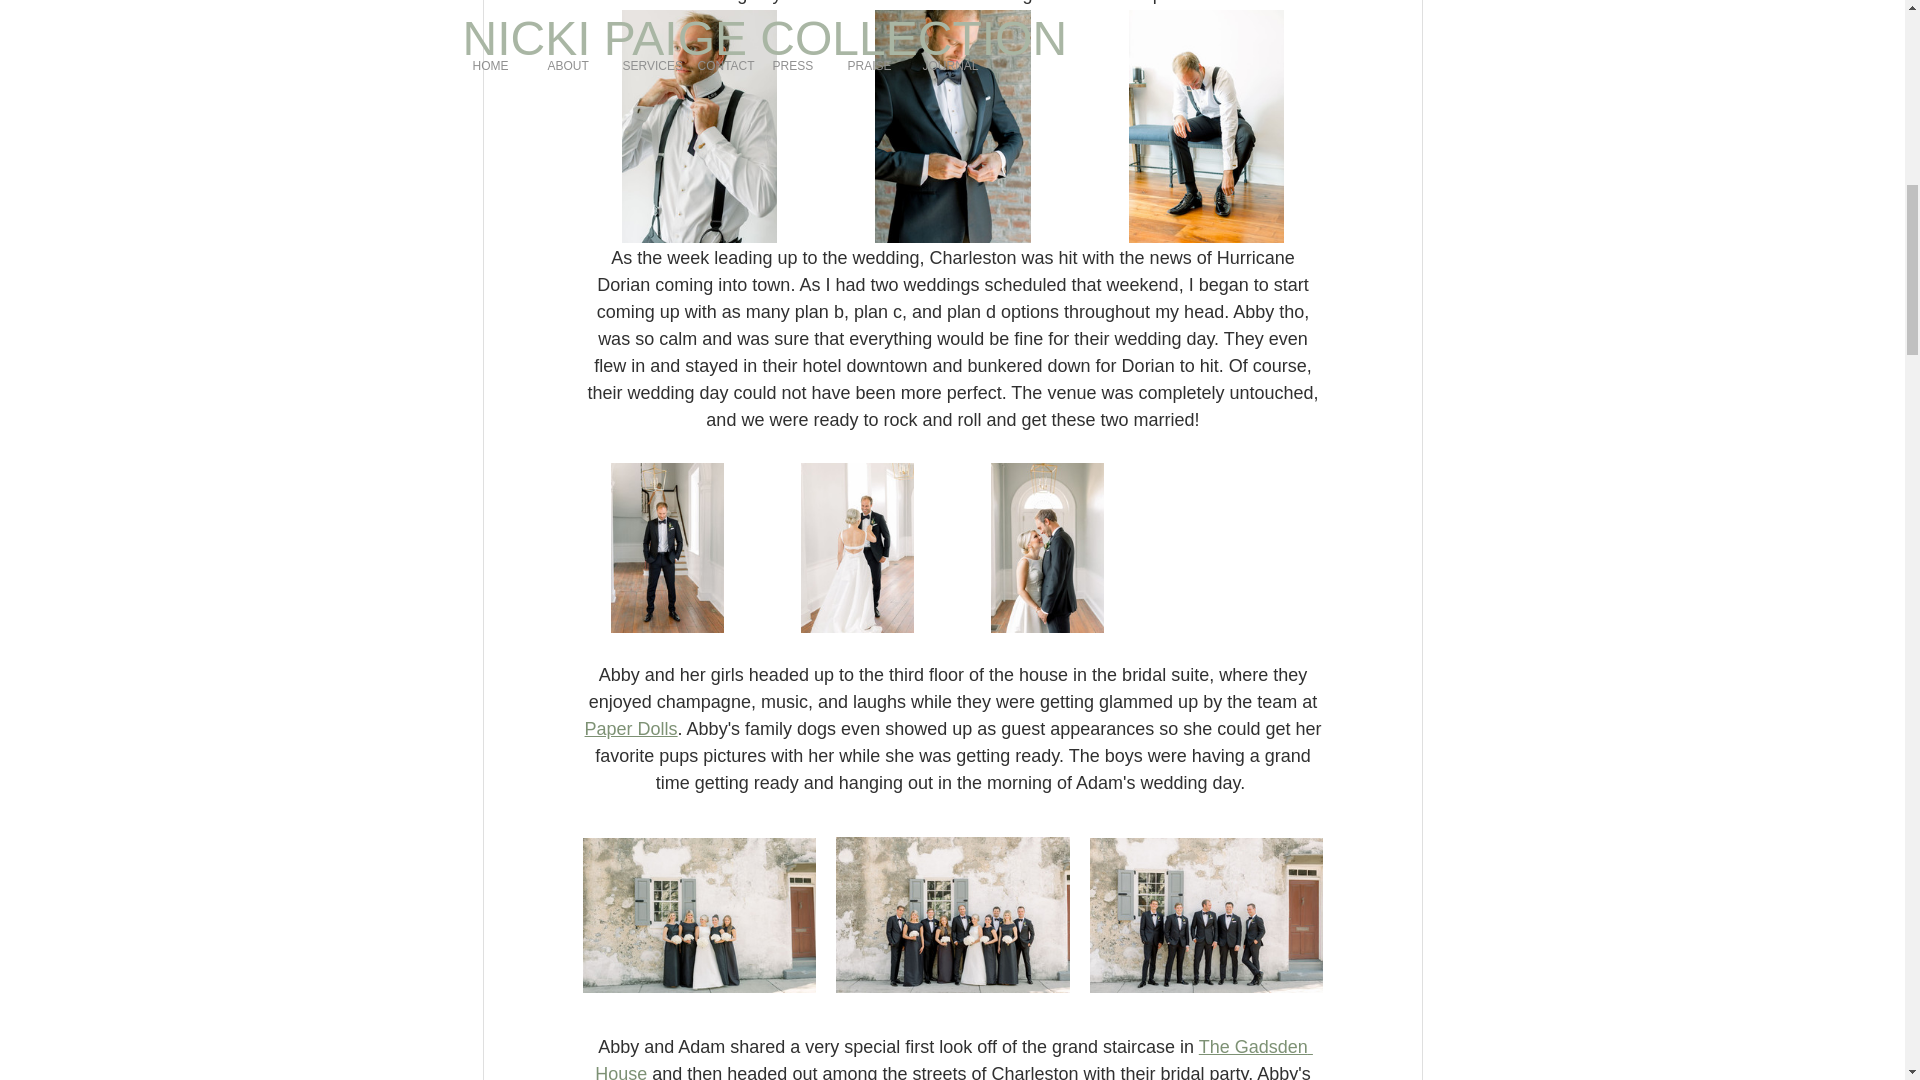 This screenshot has height=1080, width=1920. What do you see at coordinates (630, 728) in the screenshot?
I see `Paper Dolls` at bounding box center [630, 728].